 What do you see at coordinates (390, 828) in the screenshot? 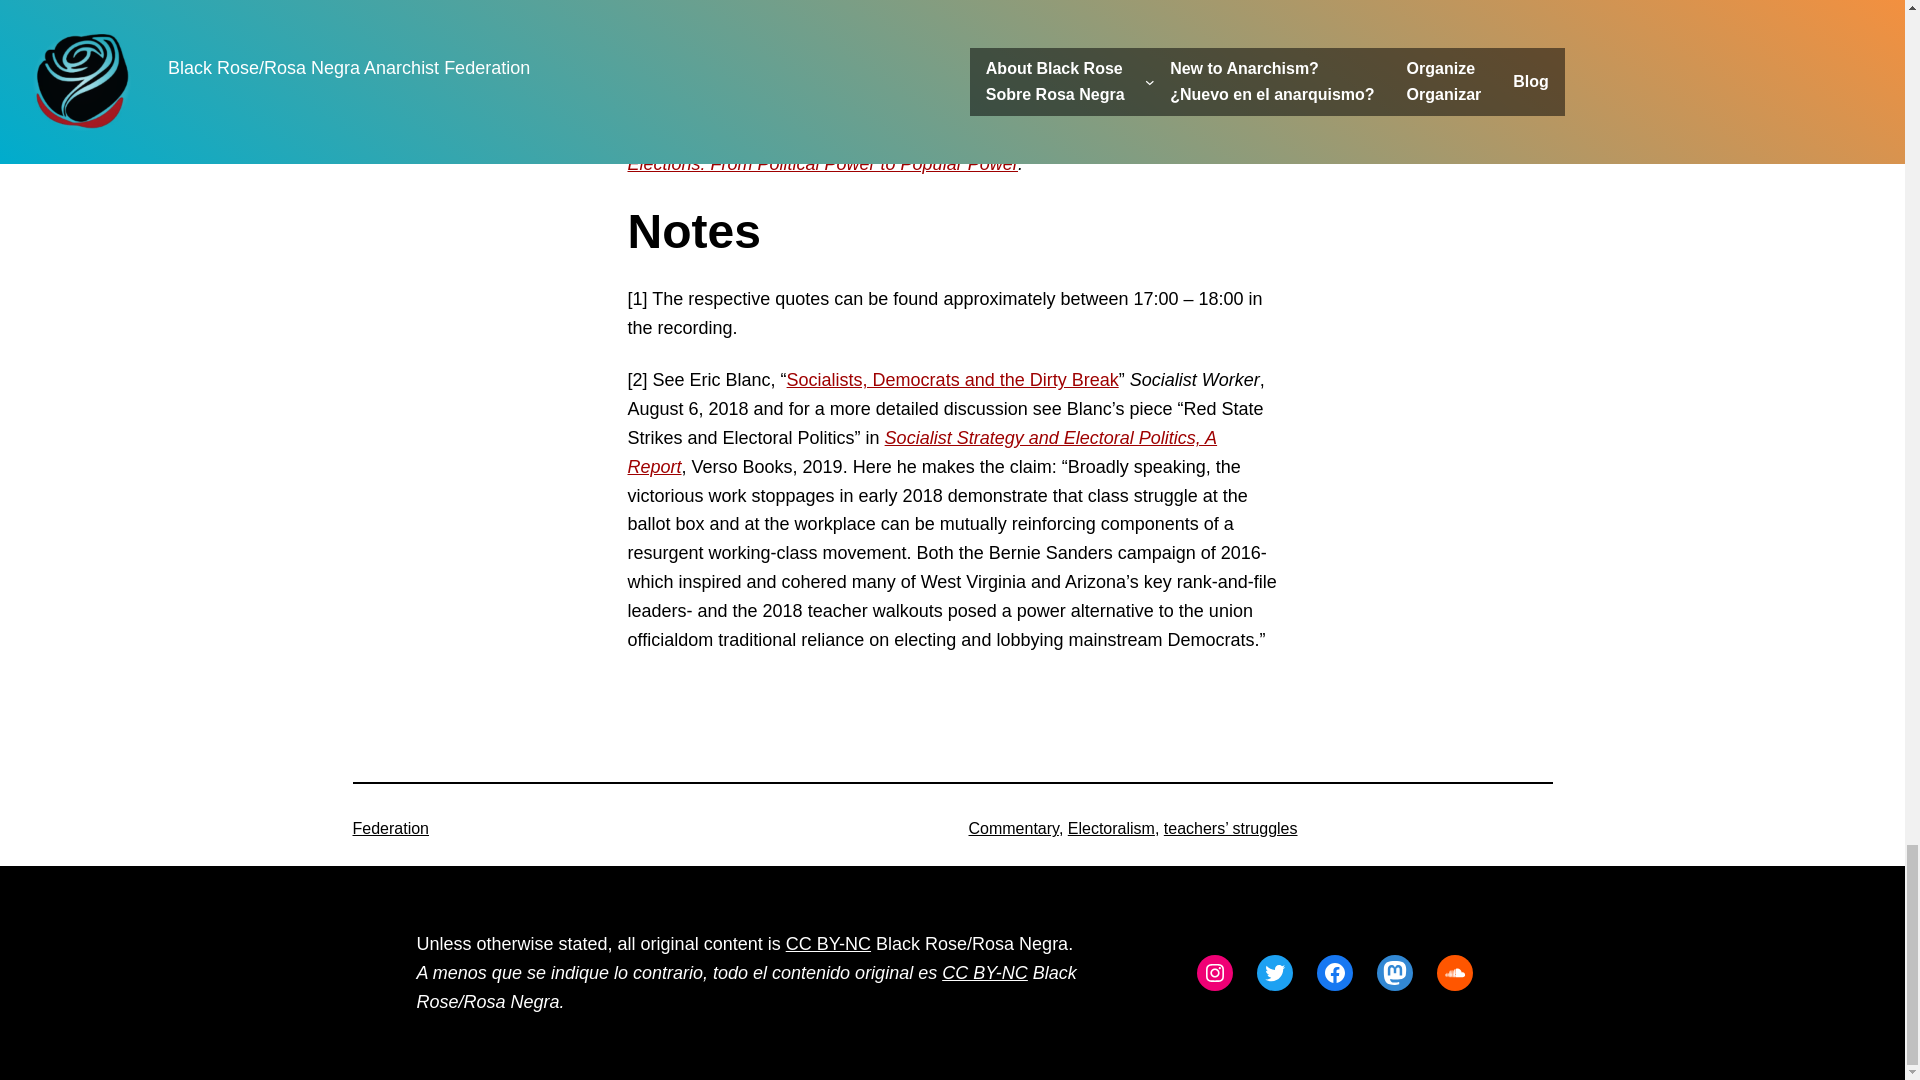
I see `Federation` at bounding box center [390, 828].